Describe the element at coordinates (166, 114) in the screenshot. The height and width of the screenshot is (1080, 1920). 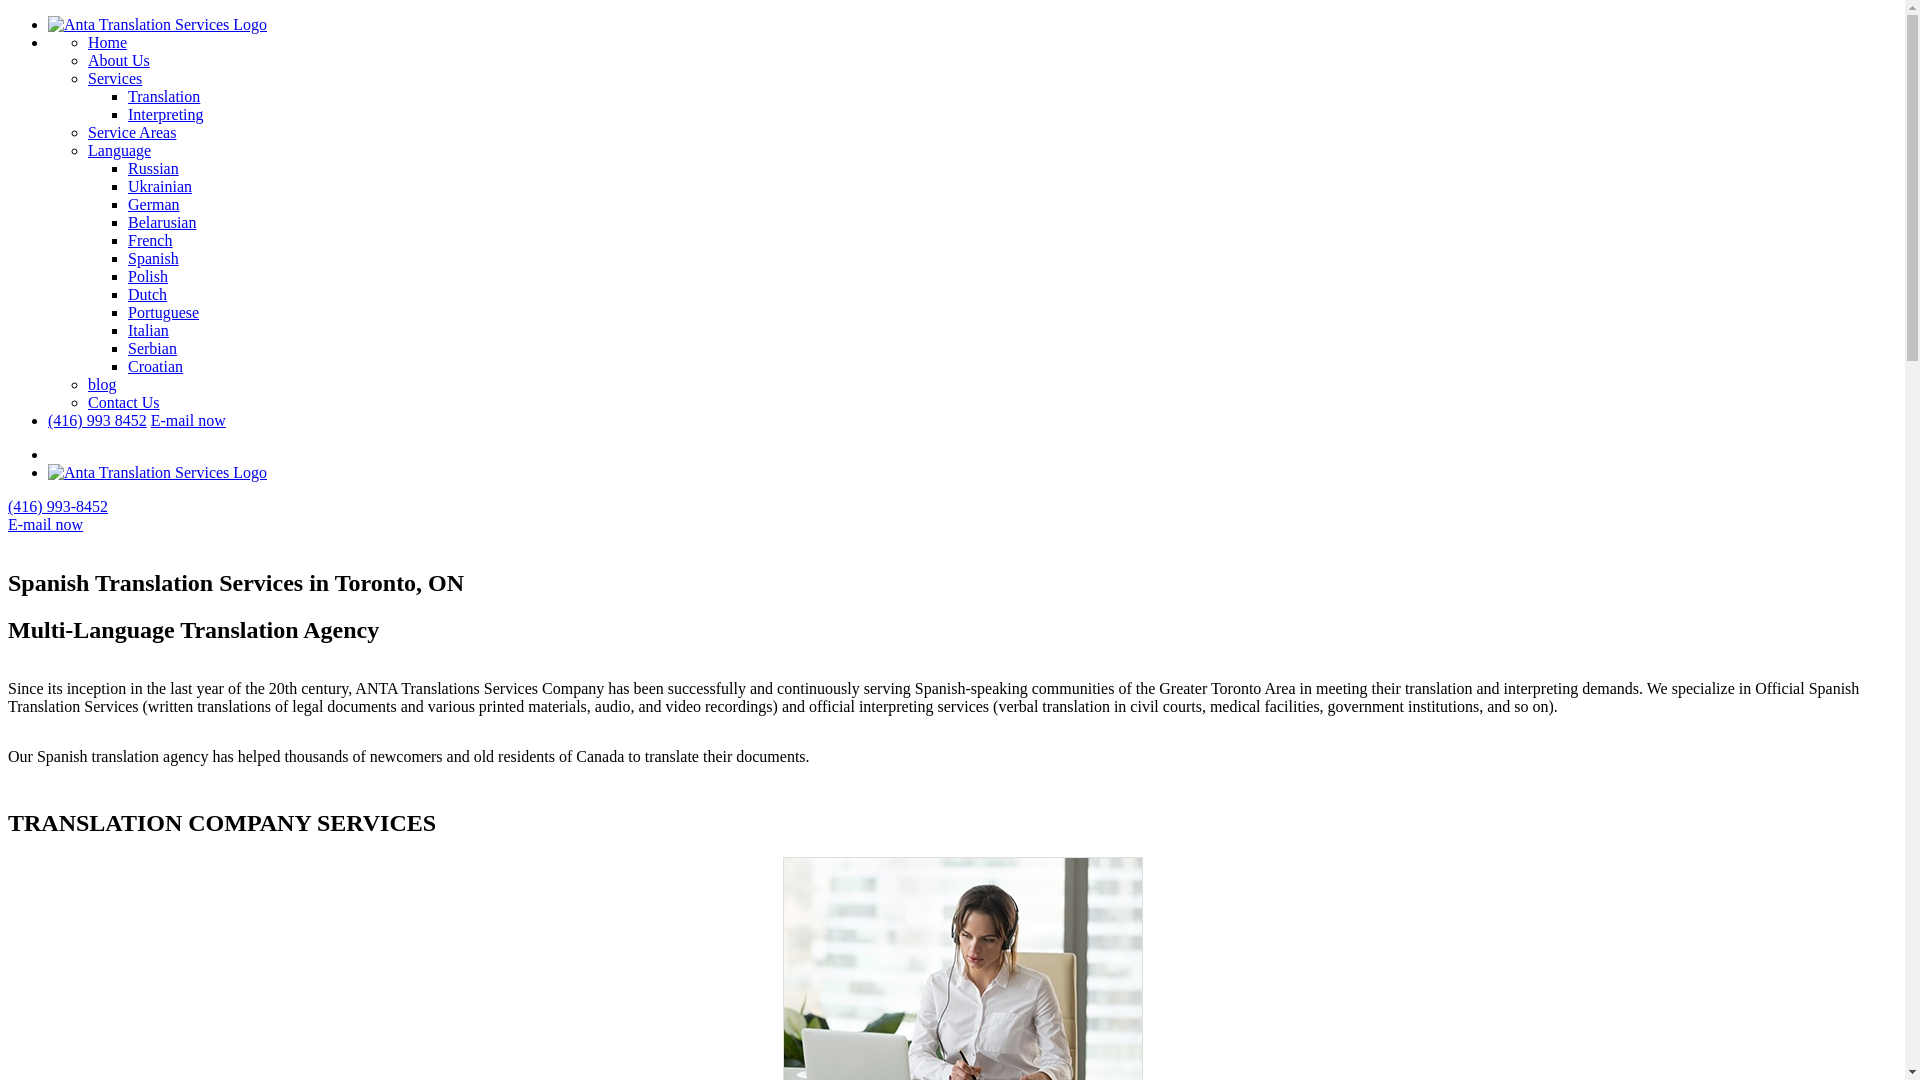
I see `Interpreting` at that location.